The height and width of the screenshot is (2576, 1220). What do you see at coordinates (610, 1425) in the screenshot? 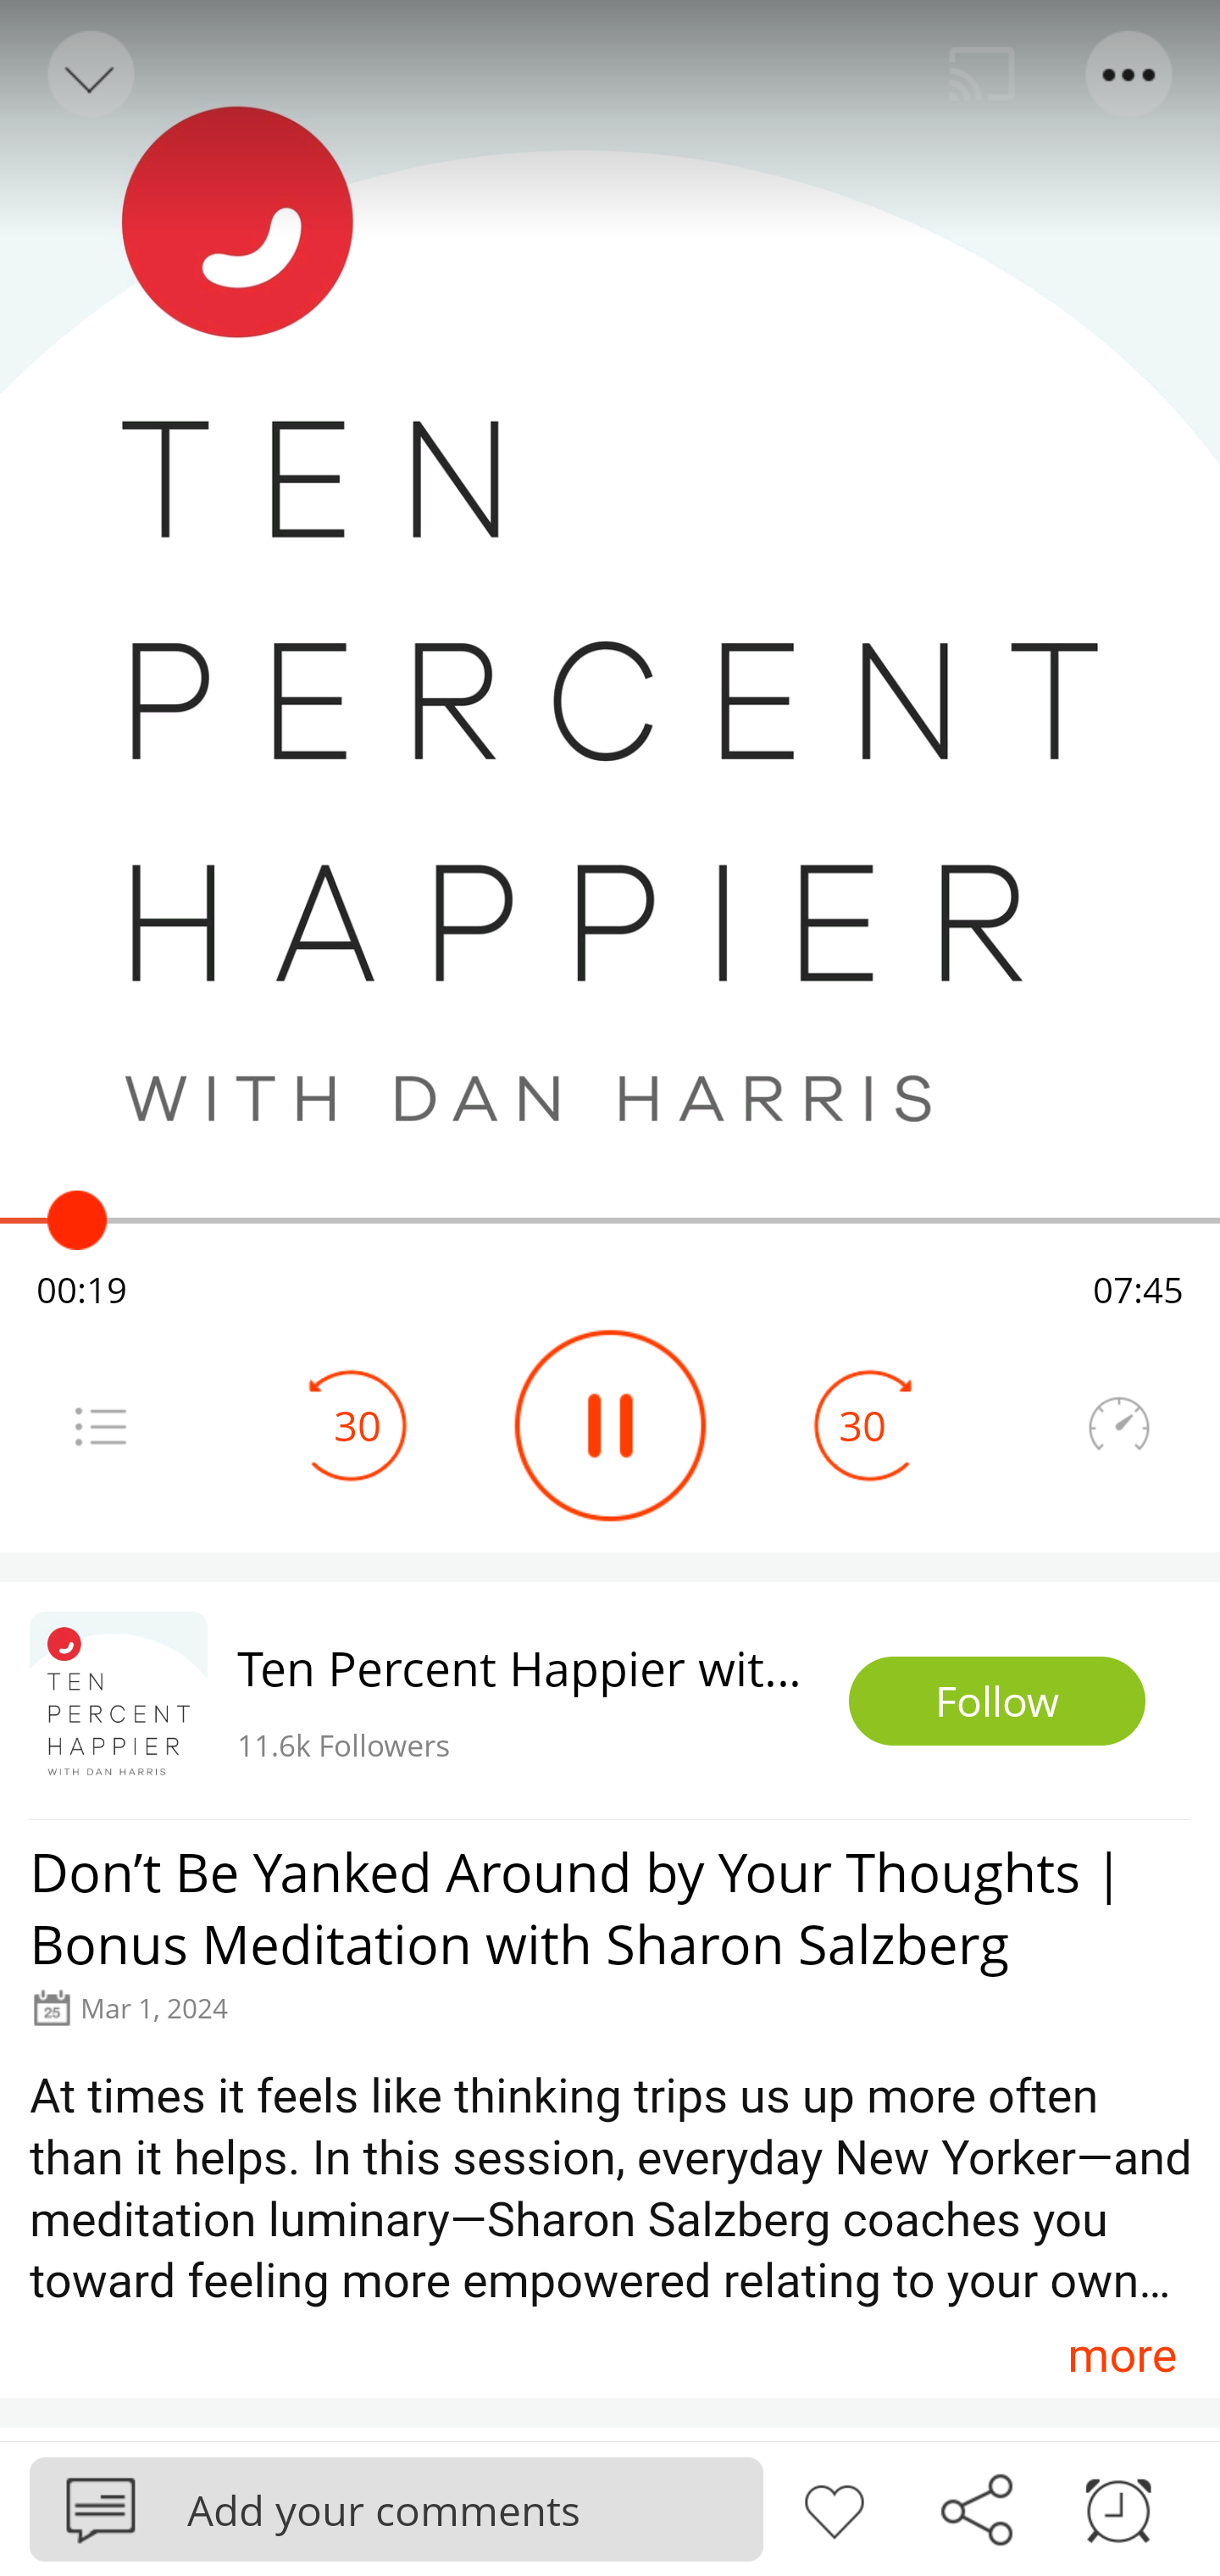
I see `Play` at bounding box center [610, 1425].